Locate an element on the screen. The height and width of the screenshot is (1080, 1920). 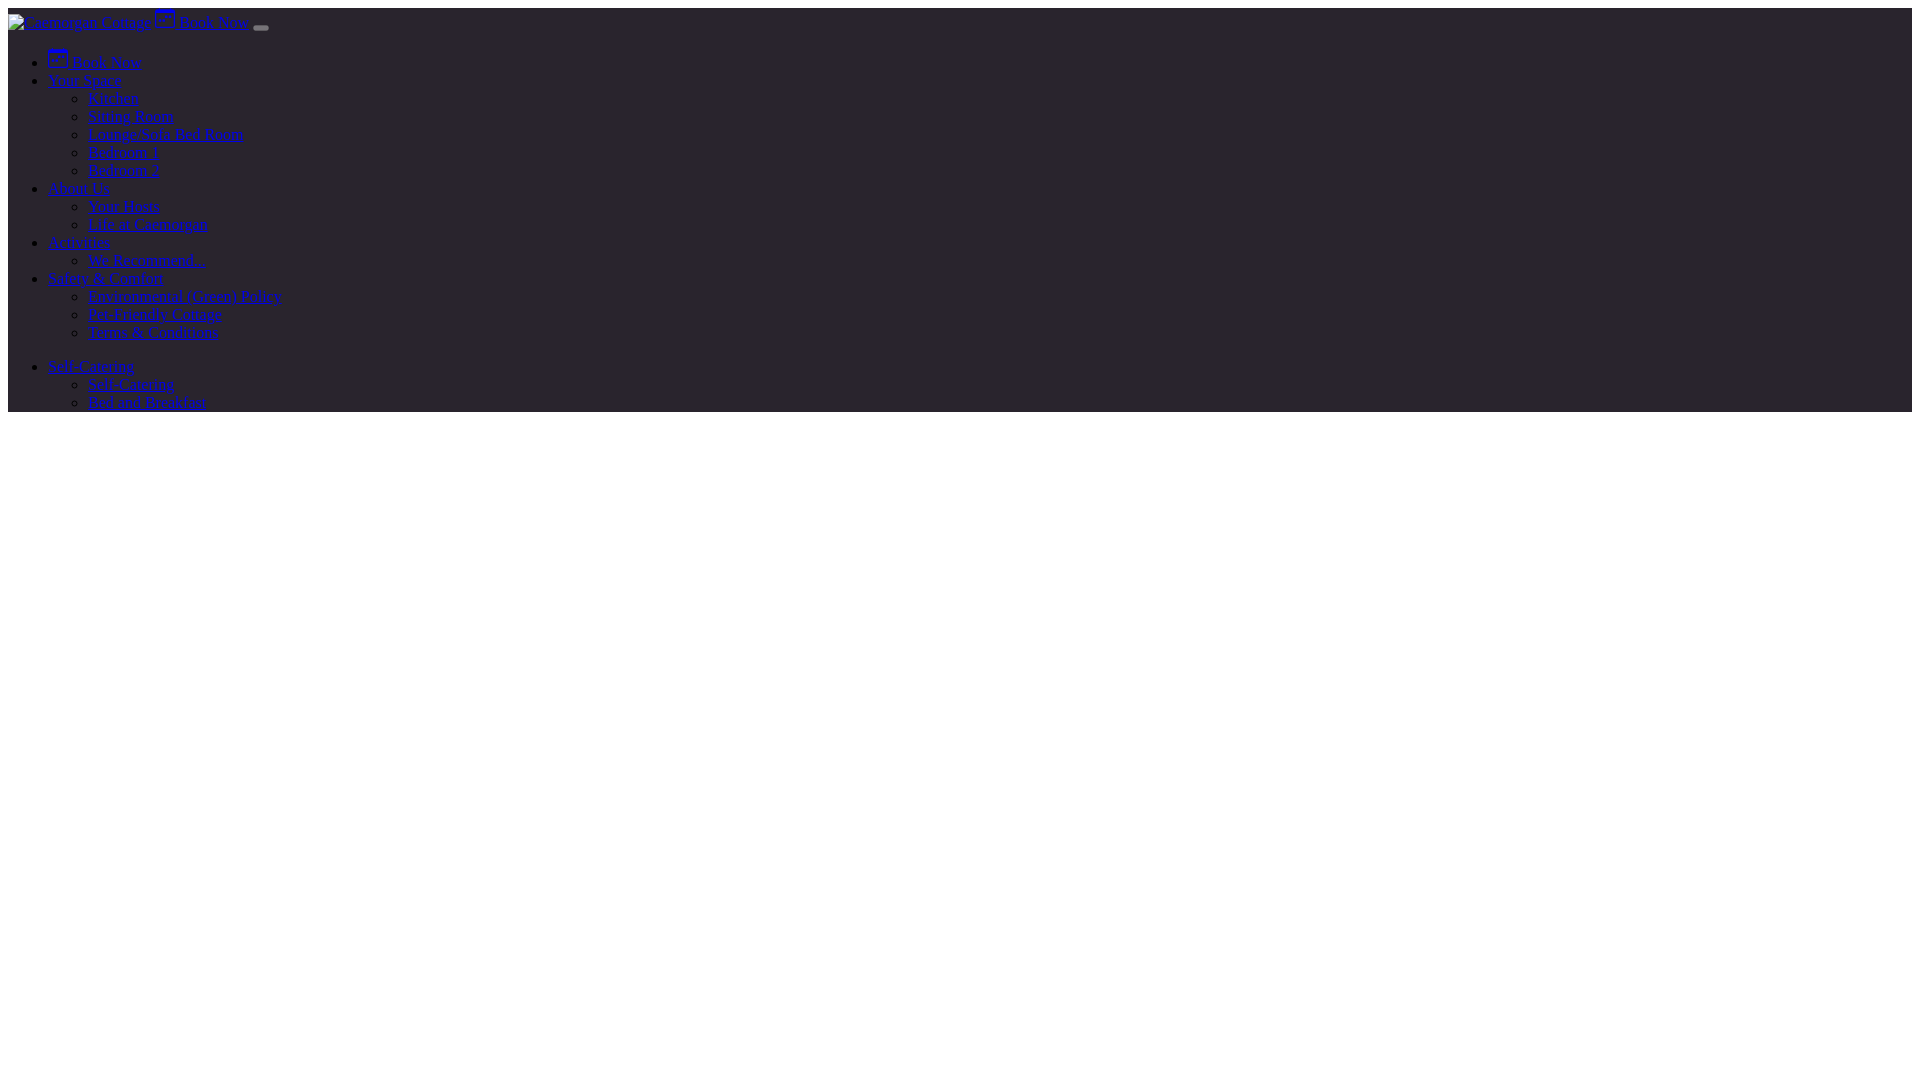
Self-Catering is located at coordinates (131, 384).